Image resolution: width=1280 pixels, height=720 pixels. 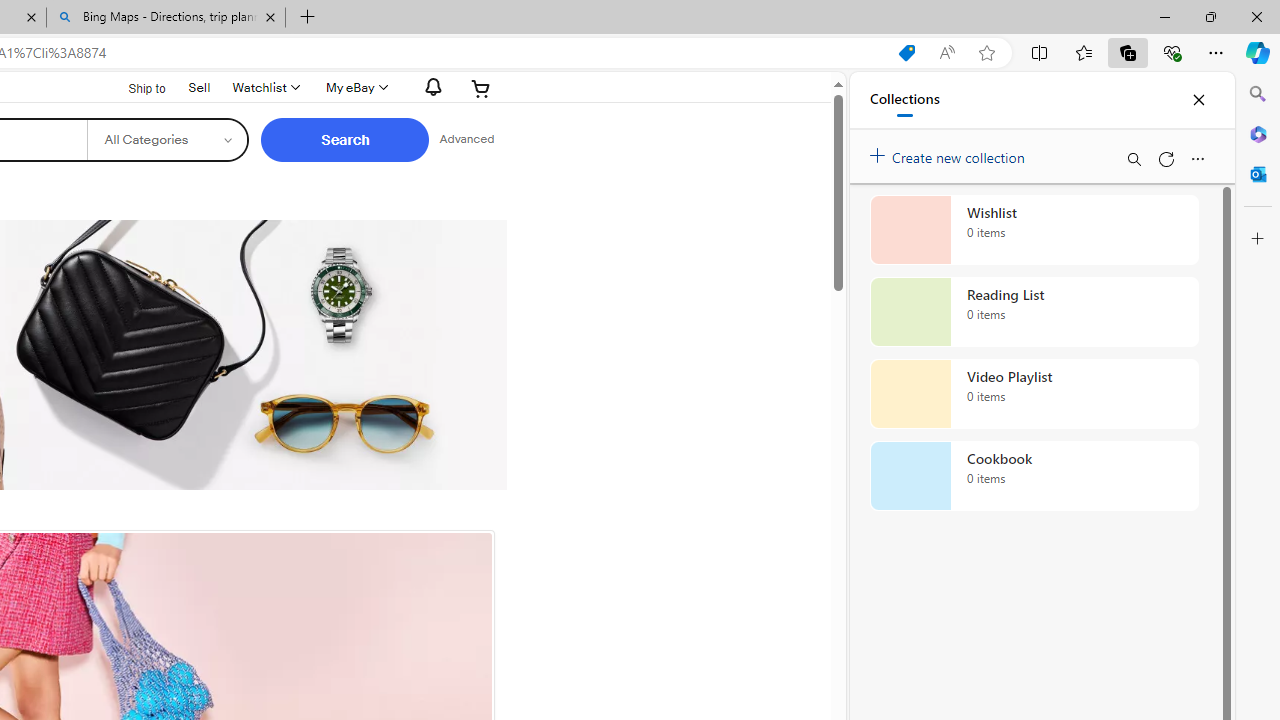 I want to click on Ship to, so click(x=134, y=89).